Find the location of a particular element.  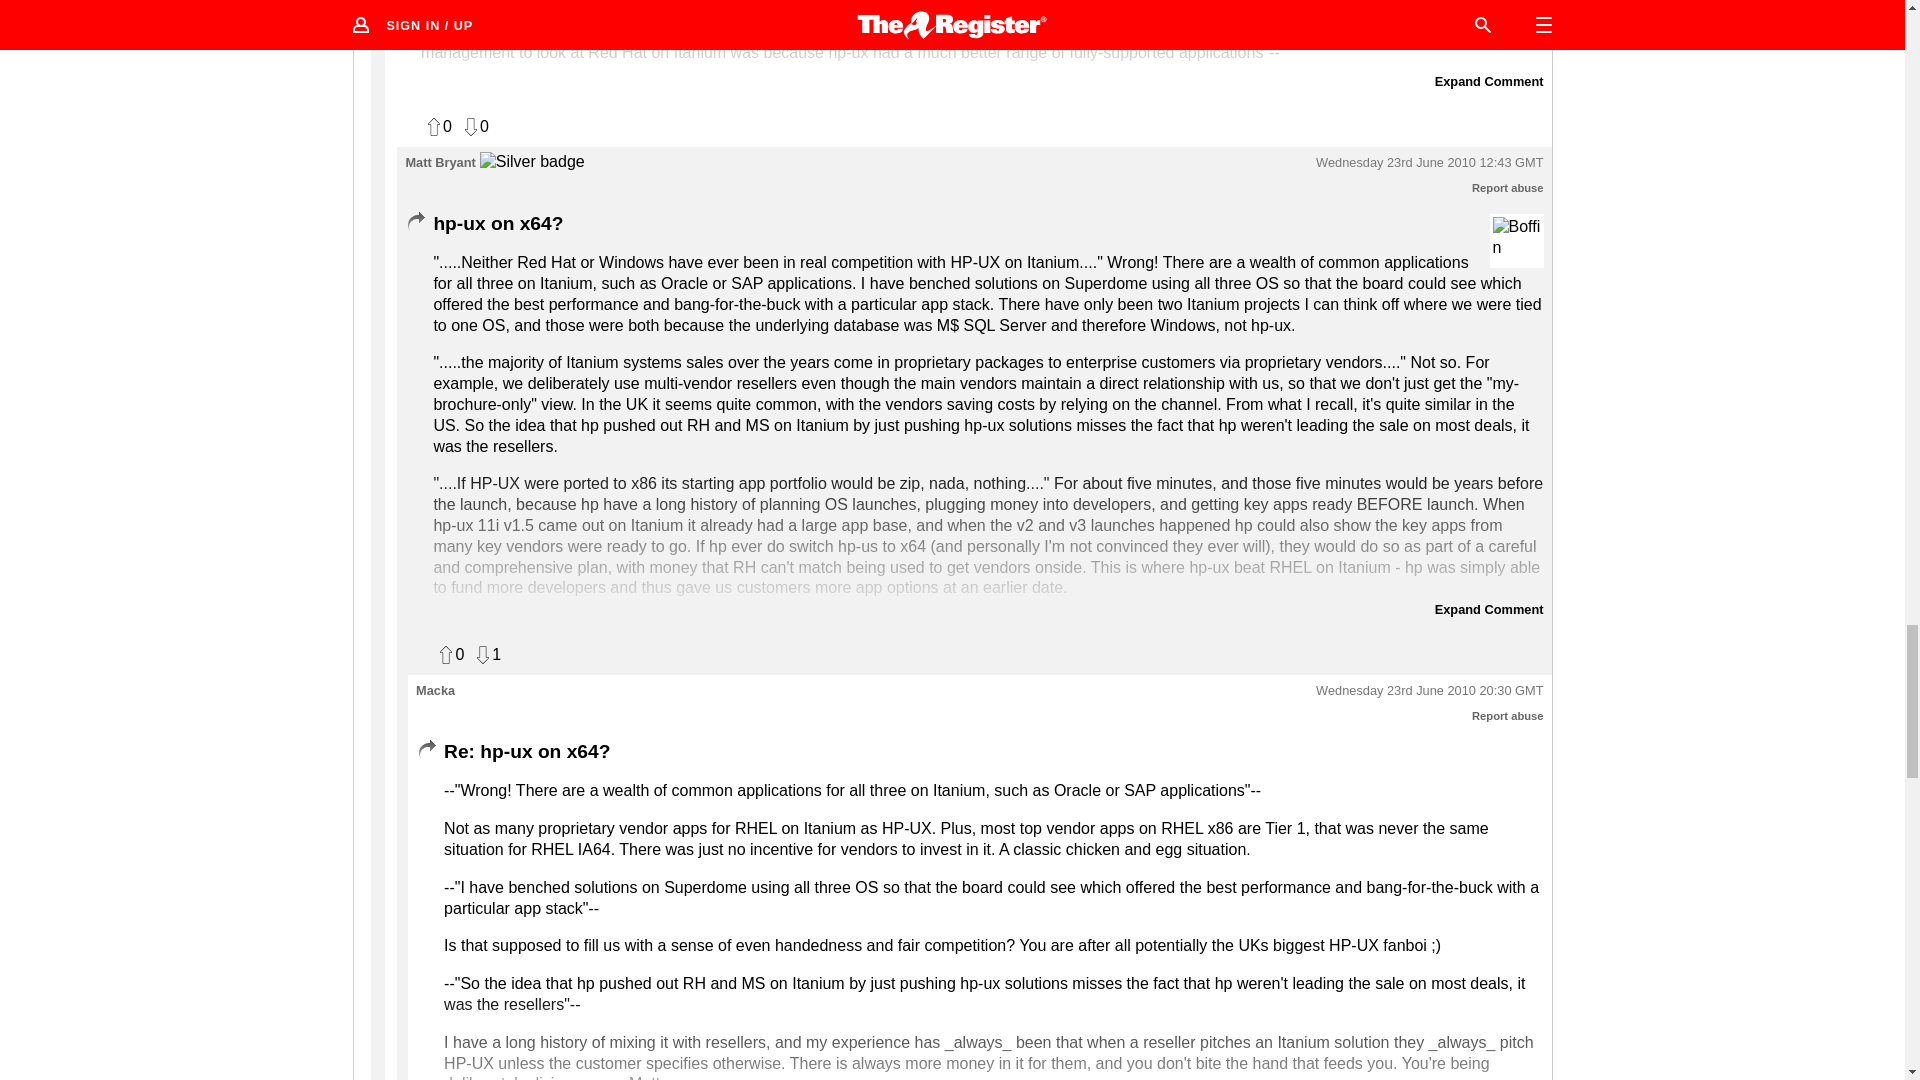

Report abuse is located at coordinates (1508, 188).